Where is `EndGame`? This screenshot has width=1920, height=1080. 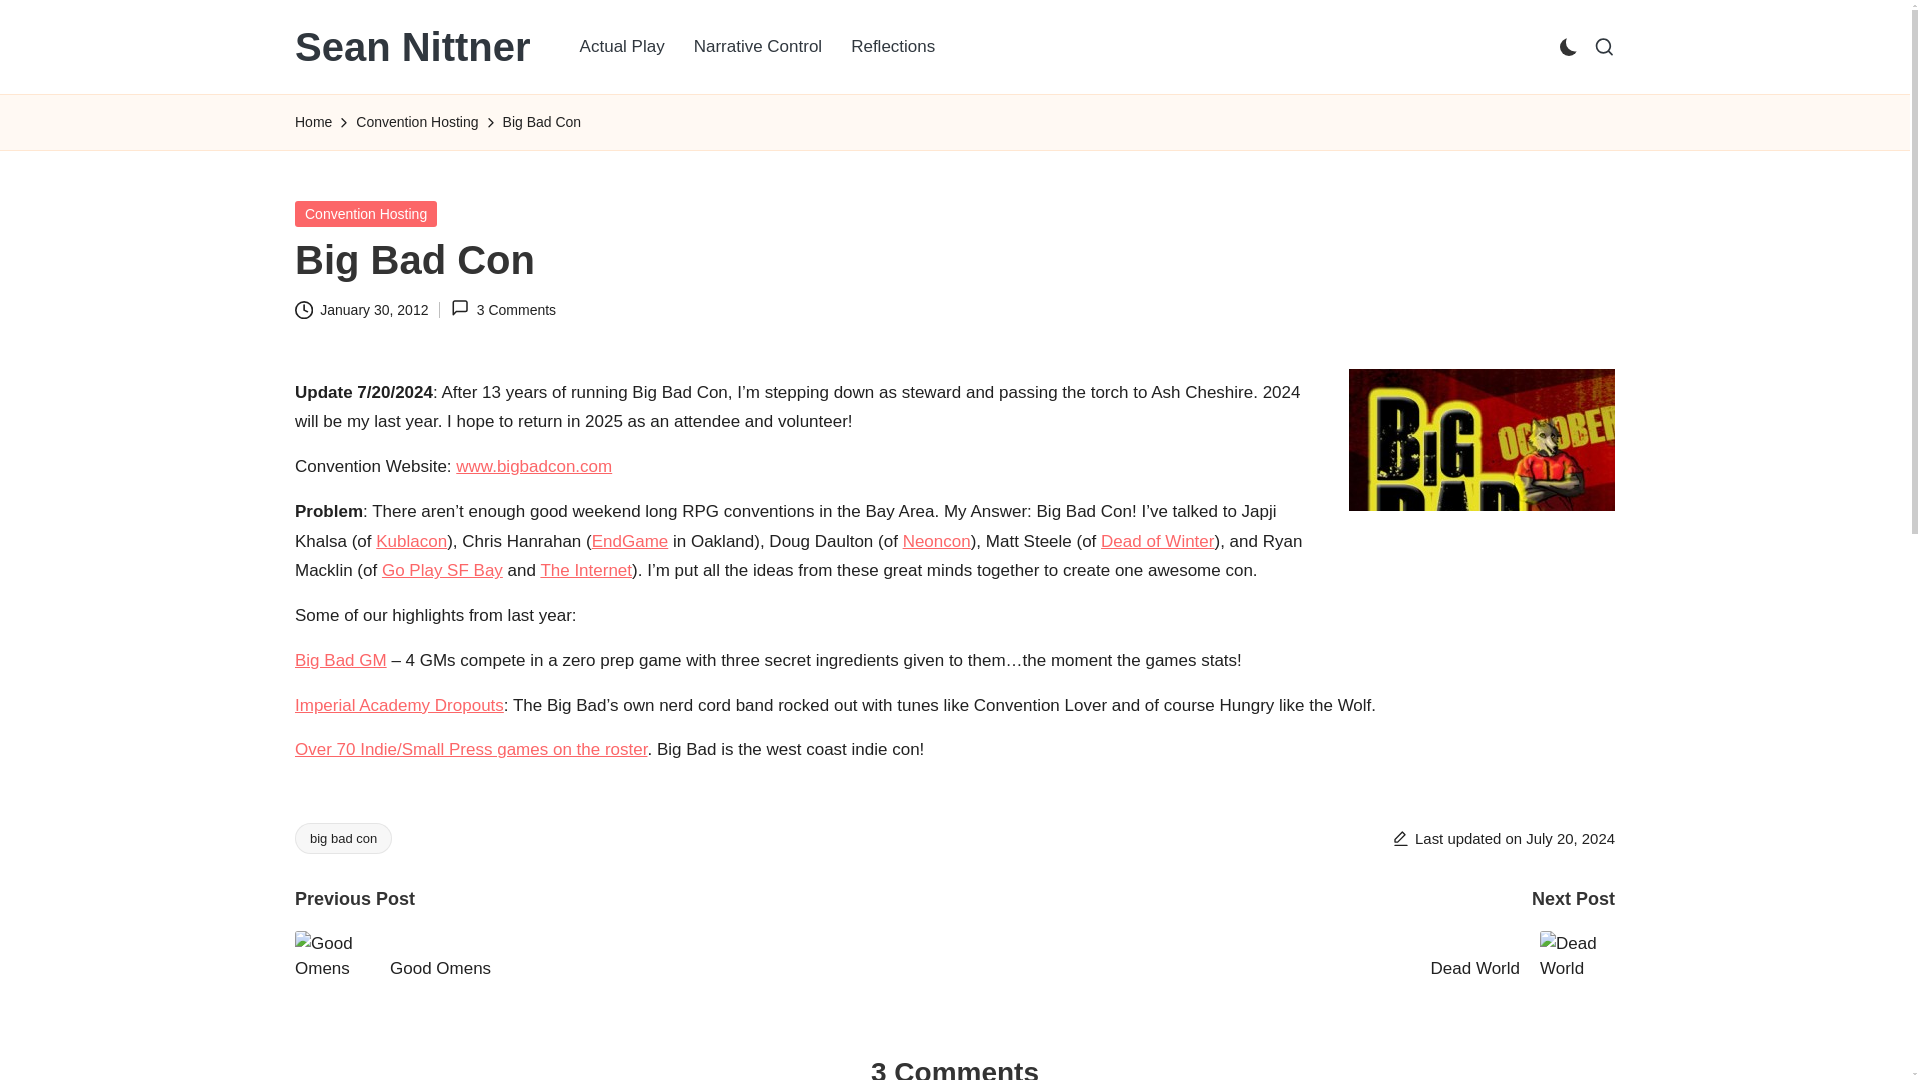 EndGame is located at coordinates (630, 541).